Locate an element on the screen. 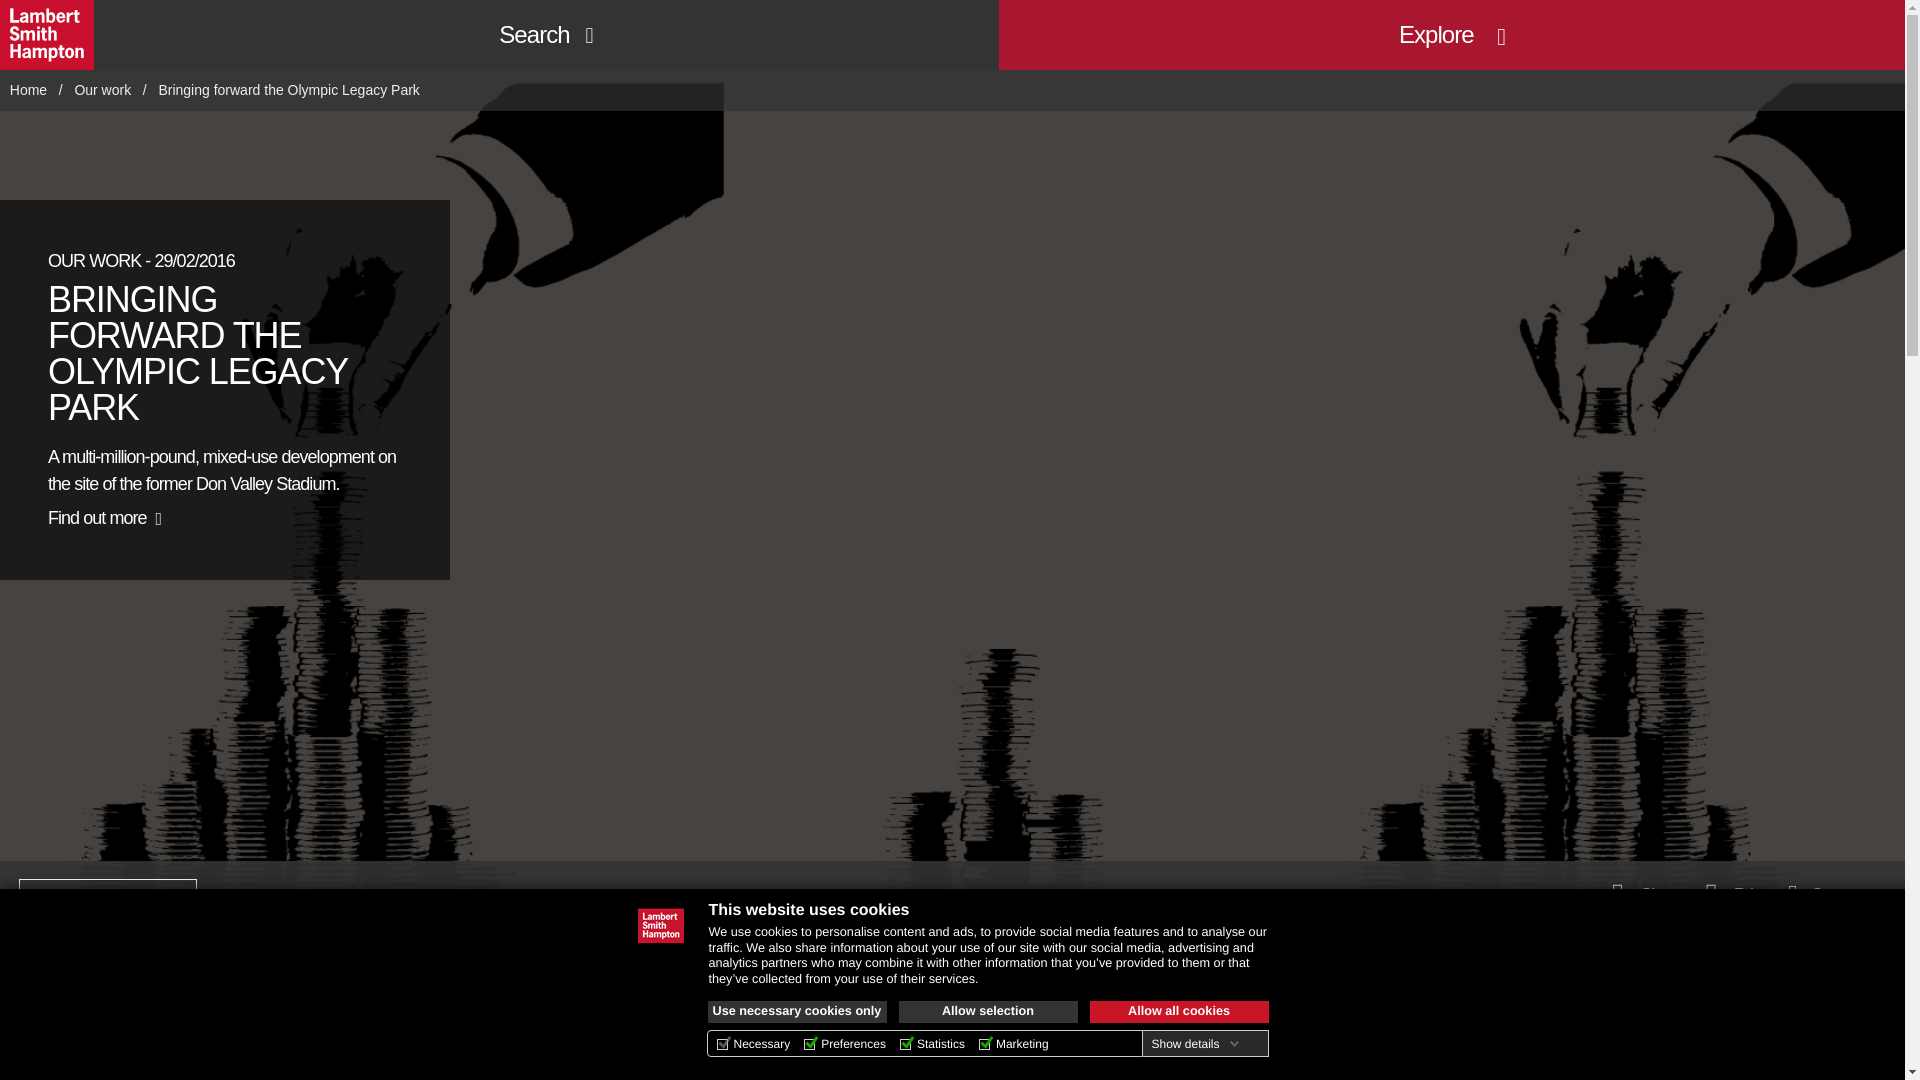  Allow selection is located at coordinates (988, 1012).